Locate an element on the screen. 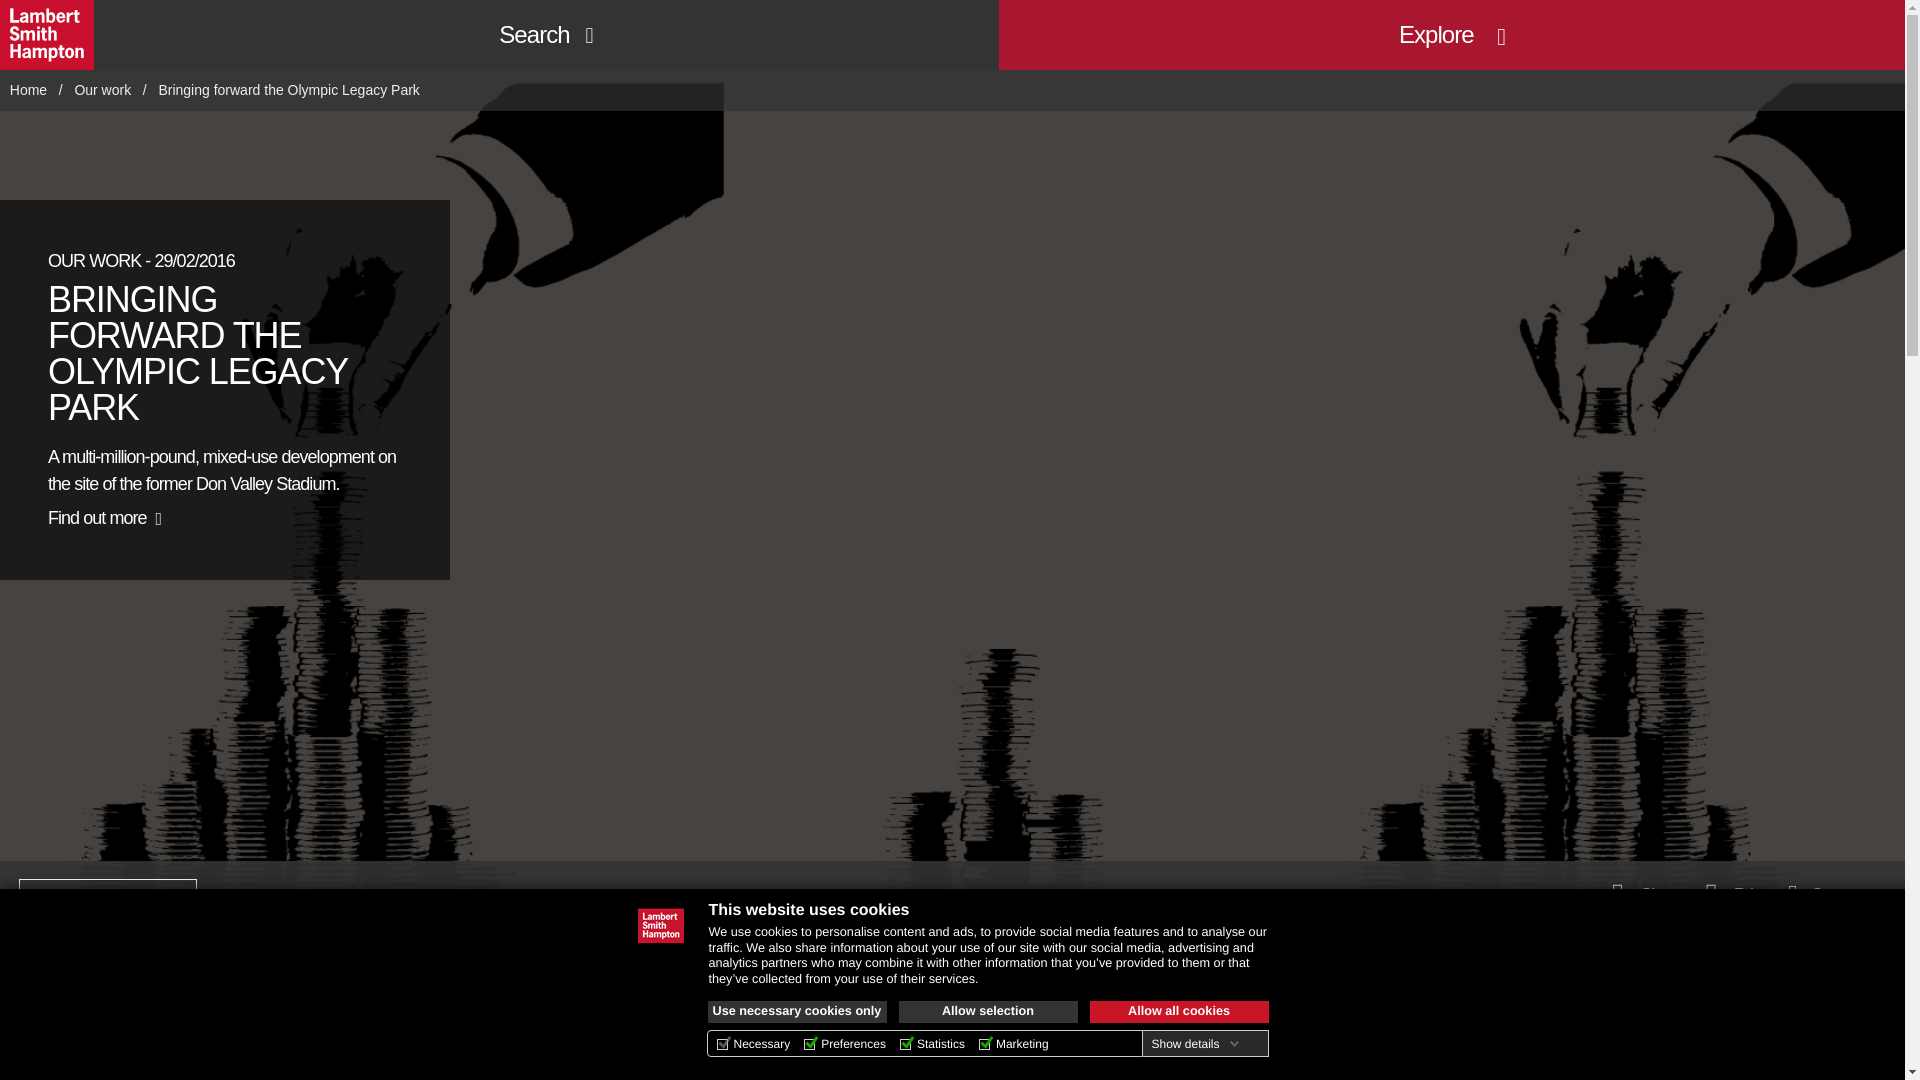  Allow selection is located at coordinates (988, 1012).